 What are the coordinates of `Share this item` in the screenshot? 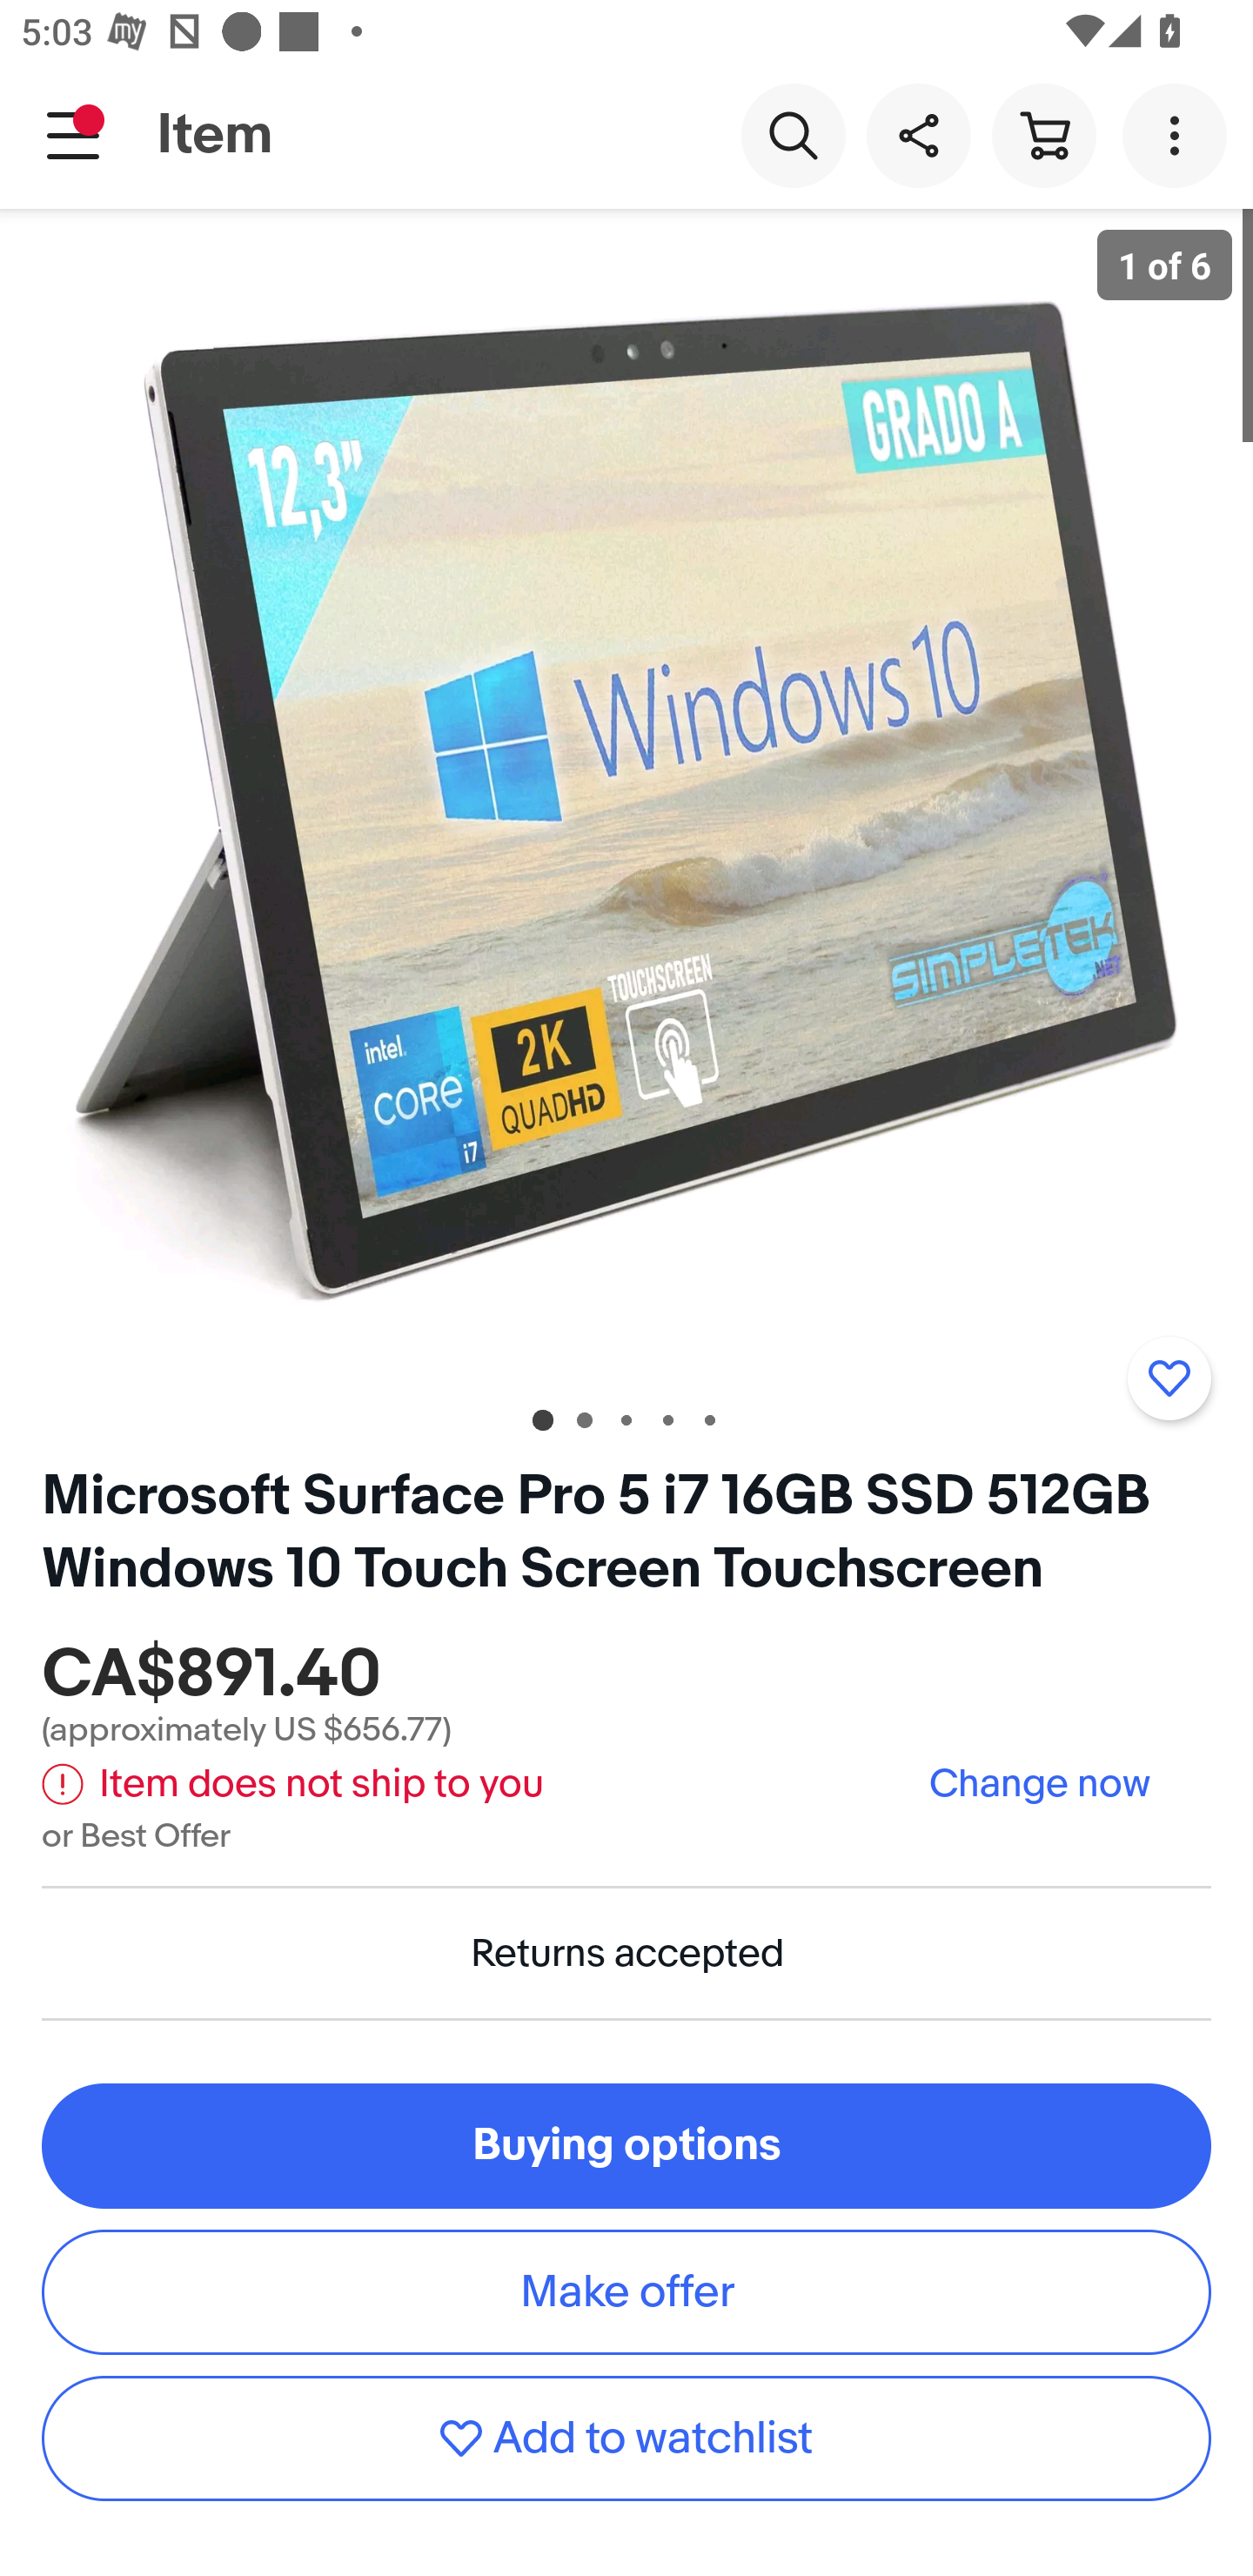 It's located at (918, 134).